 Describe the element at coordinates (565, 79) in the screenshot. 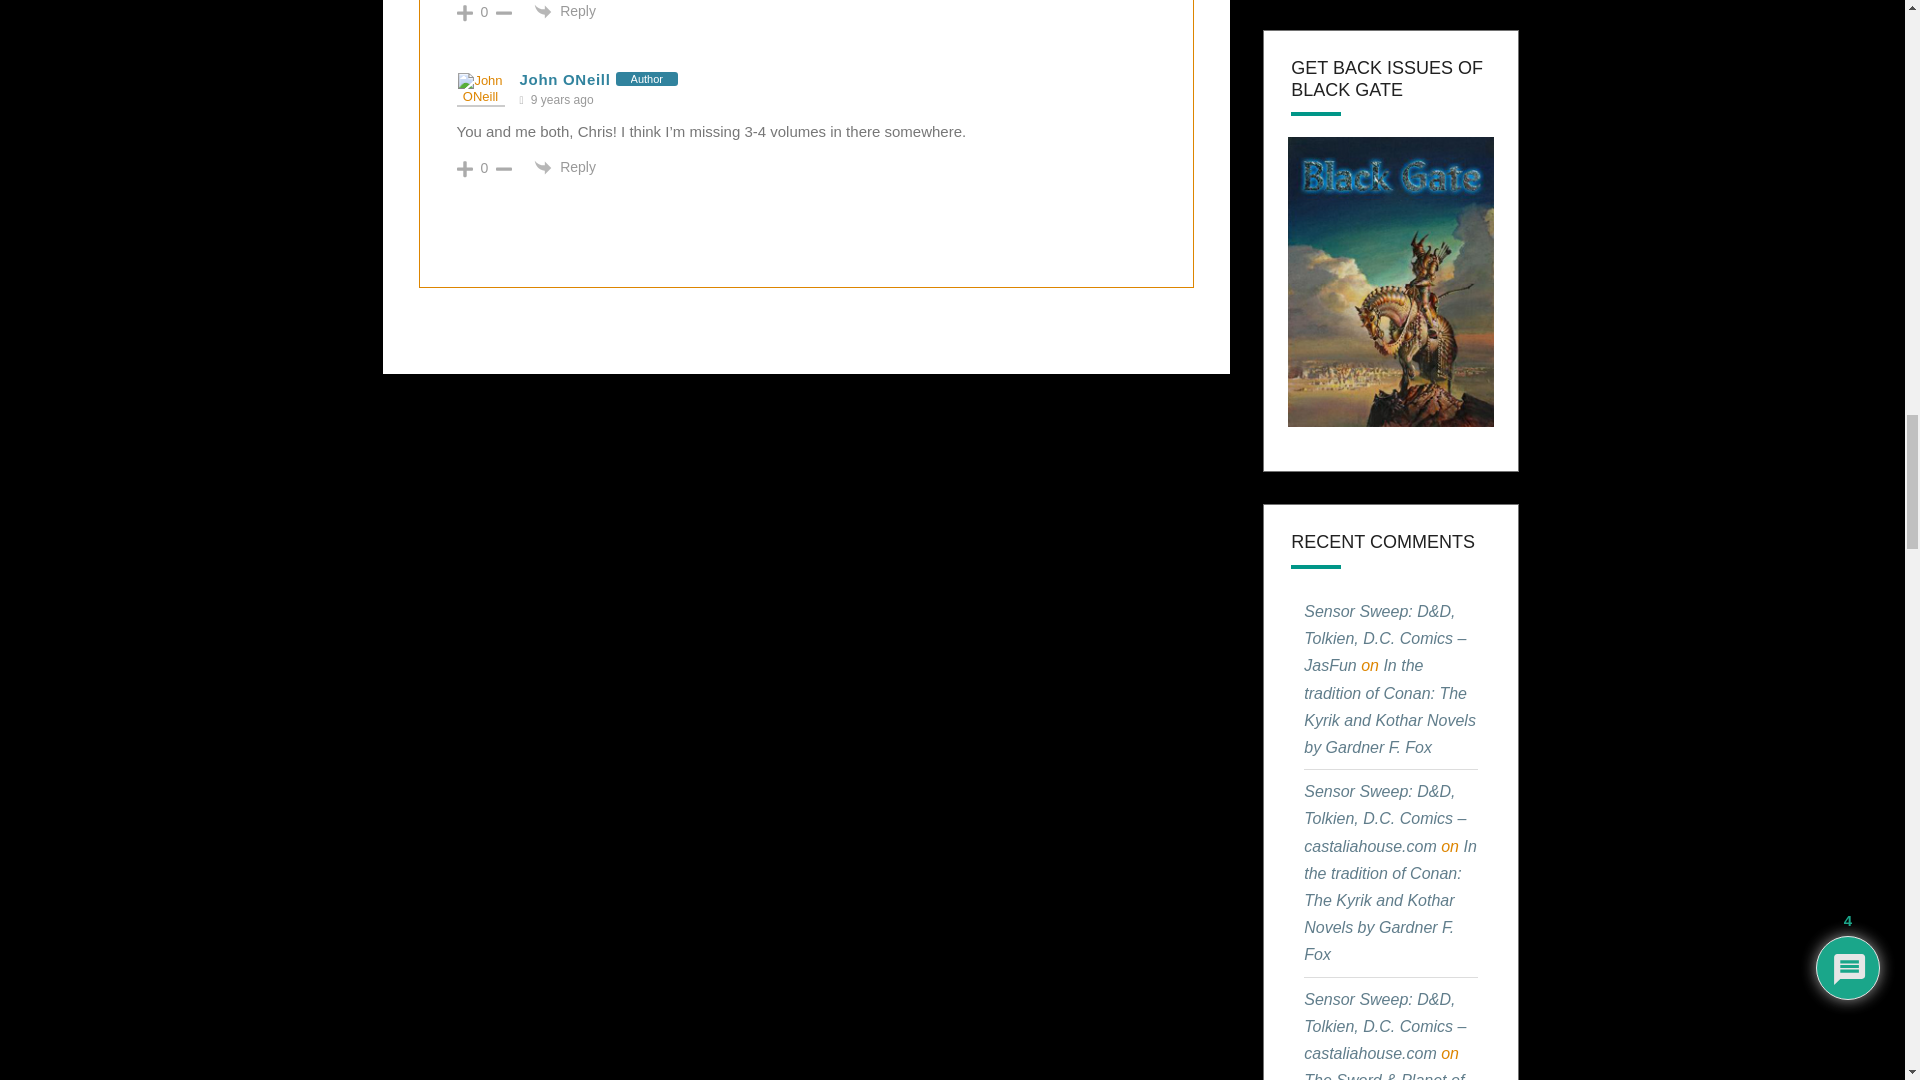

I see `John ONeill` at that location.